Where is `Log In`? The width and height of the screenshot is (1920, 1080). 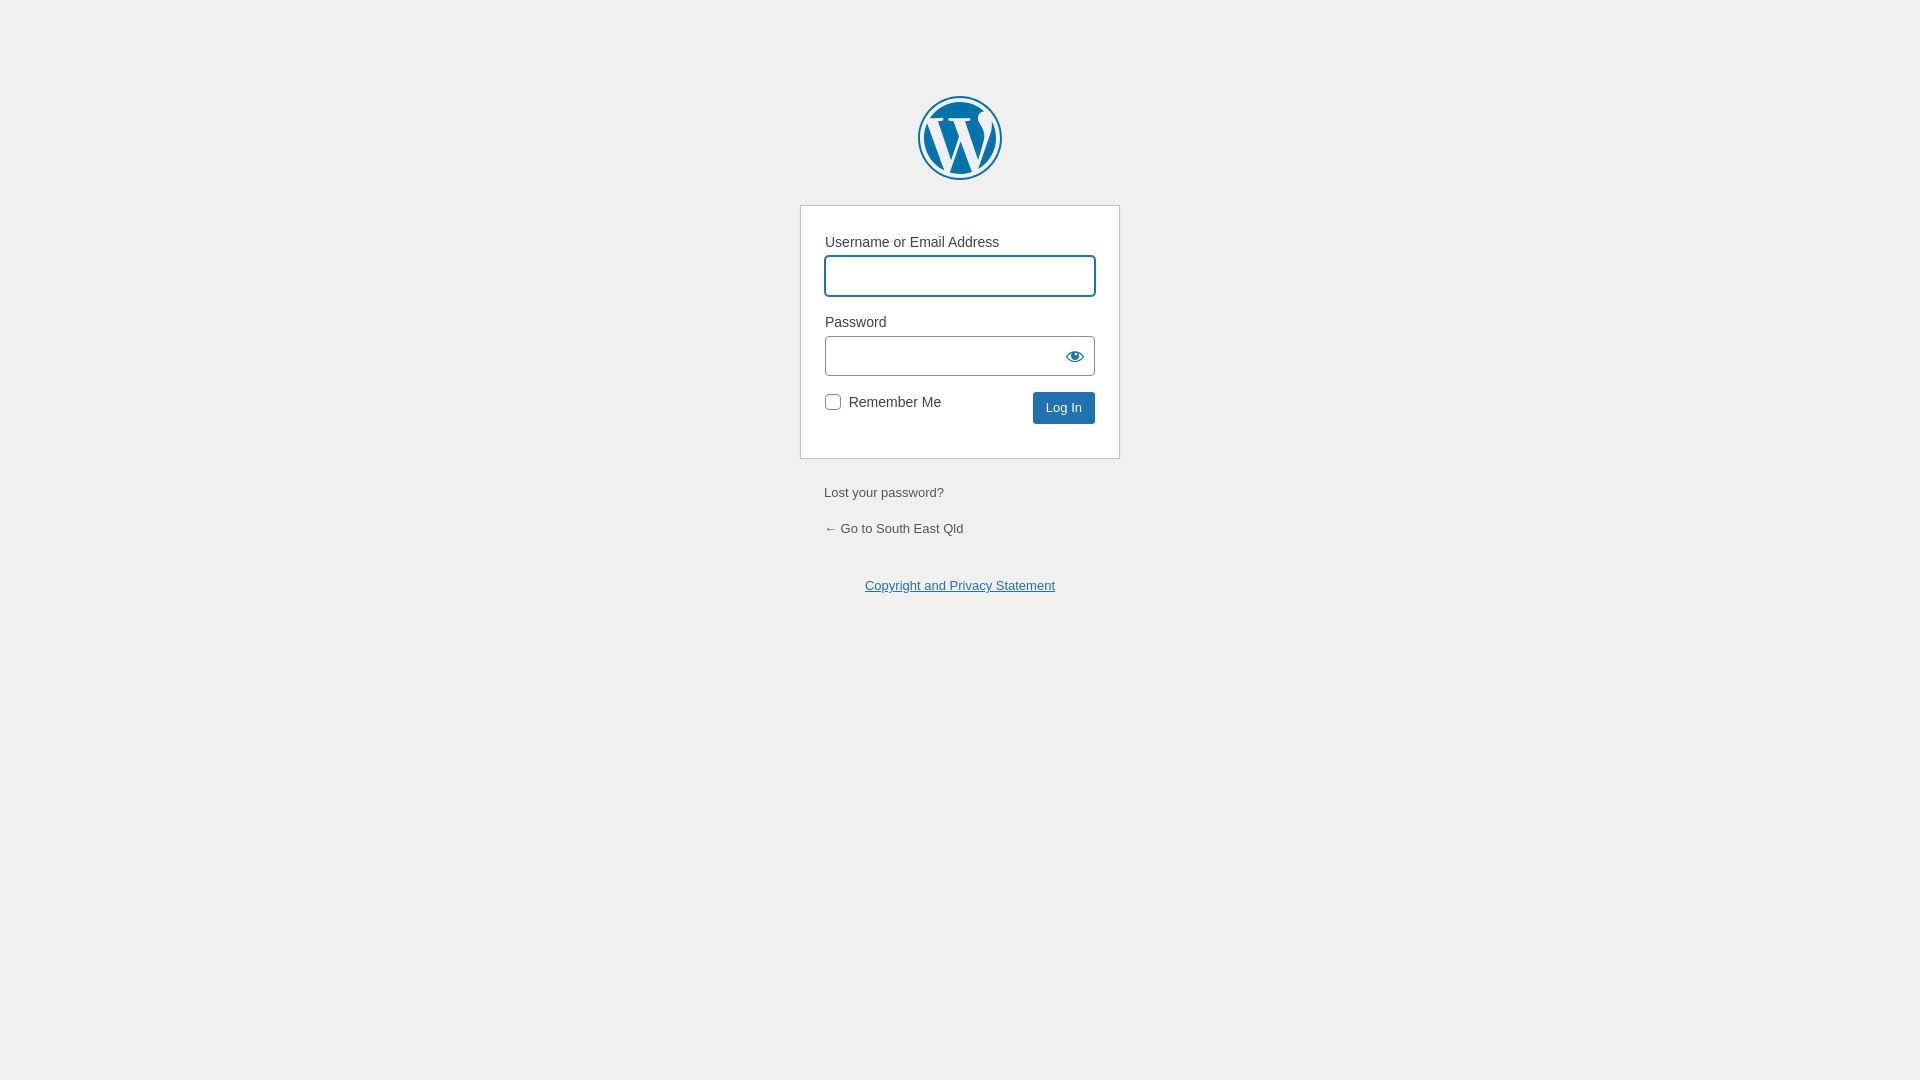
Log In is located at coordinates (1064, 408).